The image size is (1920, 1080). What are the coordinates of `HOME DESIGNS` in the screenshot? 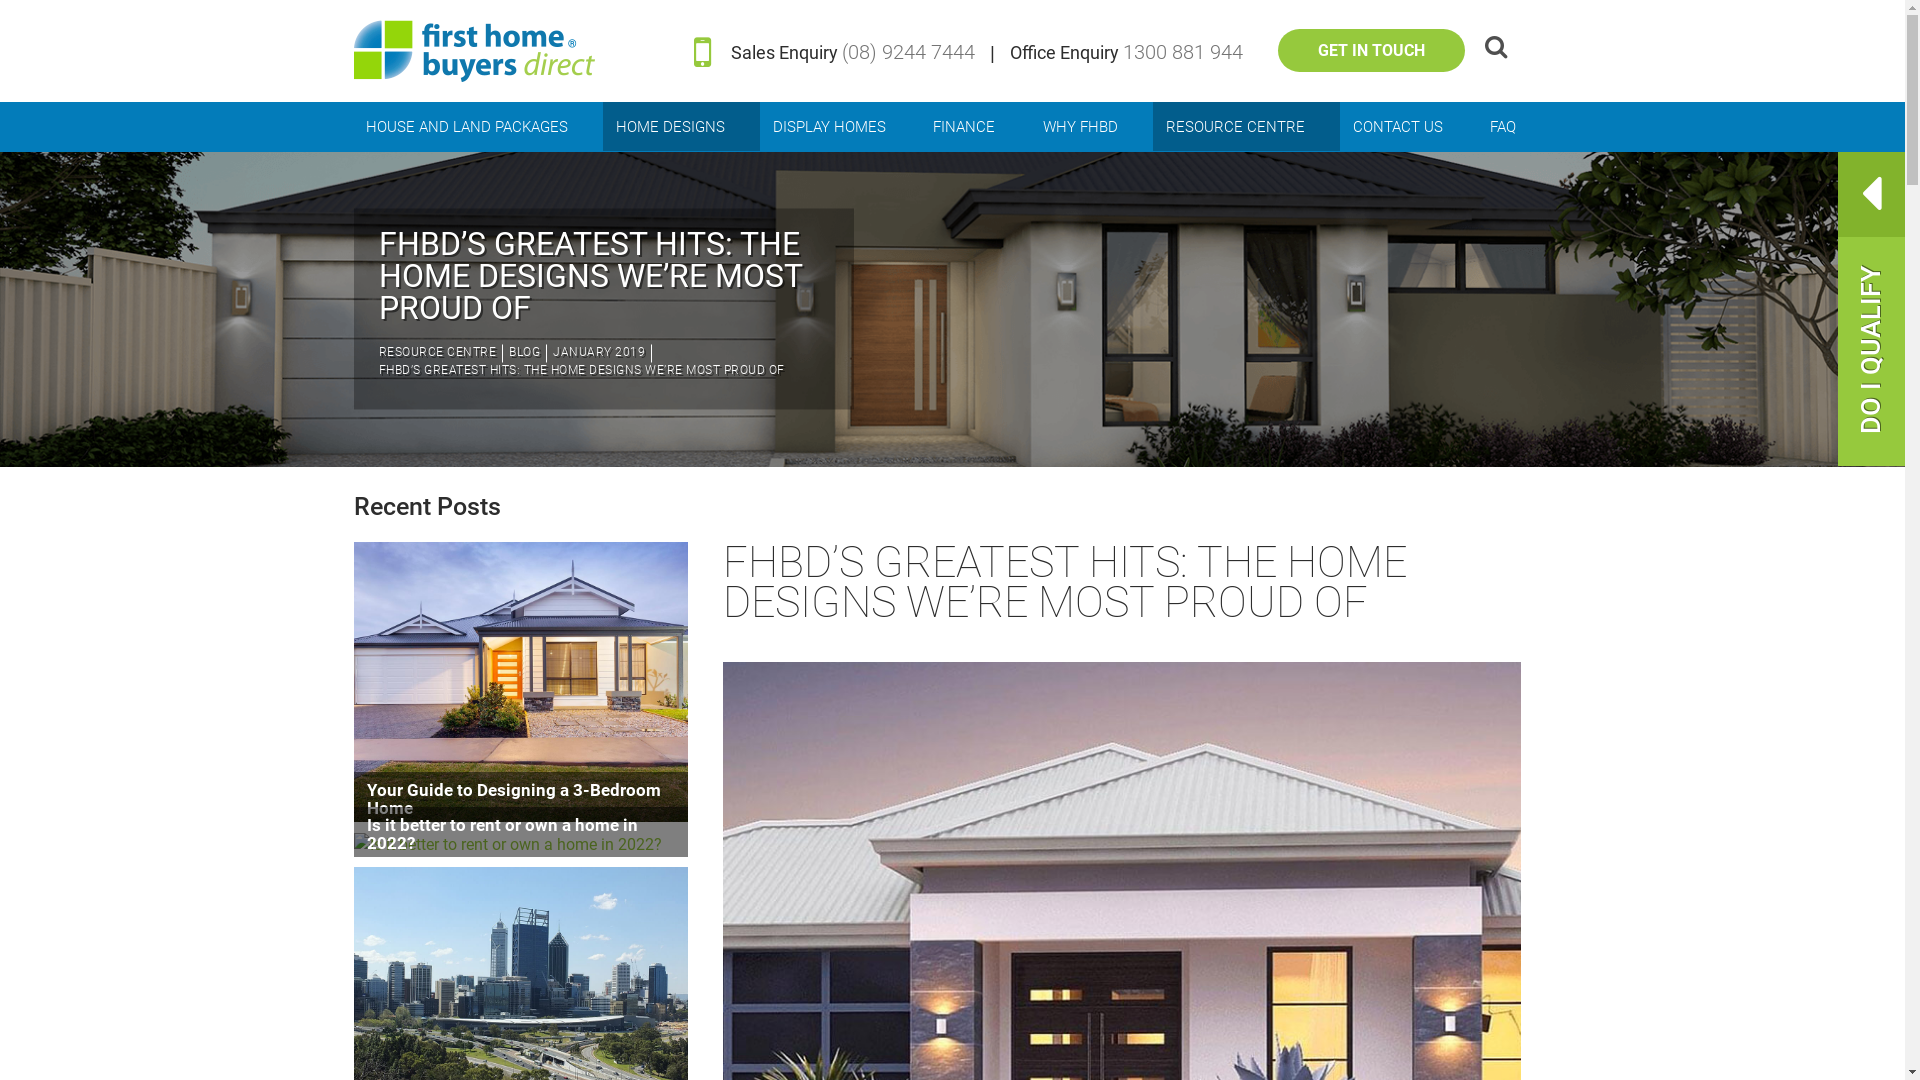 It's located at (682, 126).